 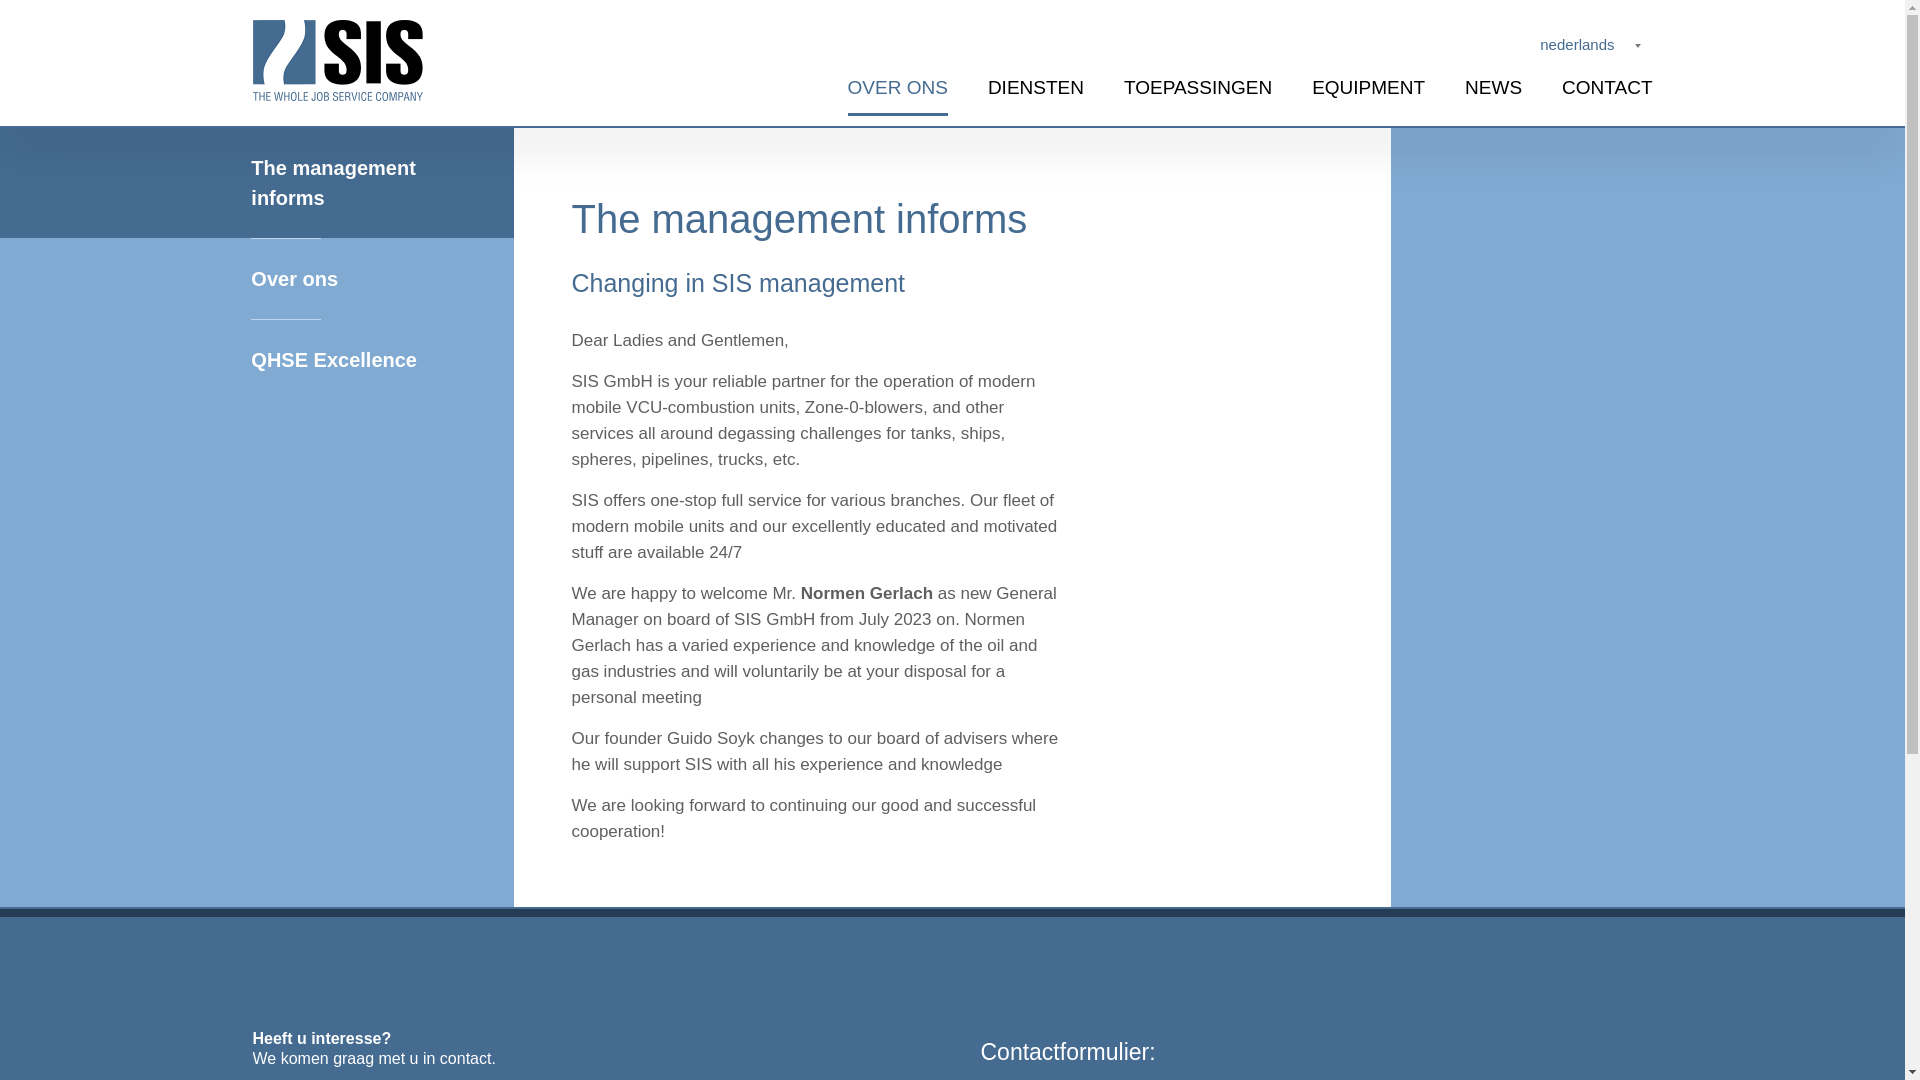 What do you see at coordinates (1576, 45) in the screenshot?
I see `De huidige pagina wordt al in het Nederlands weergegeven` at bounding box center [1576, 45].